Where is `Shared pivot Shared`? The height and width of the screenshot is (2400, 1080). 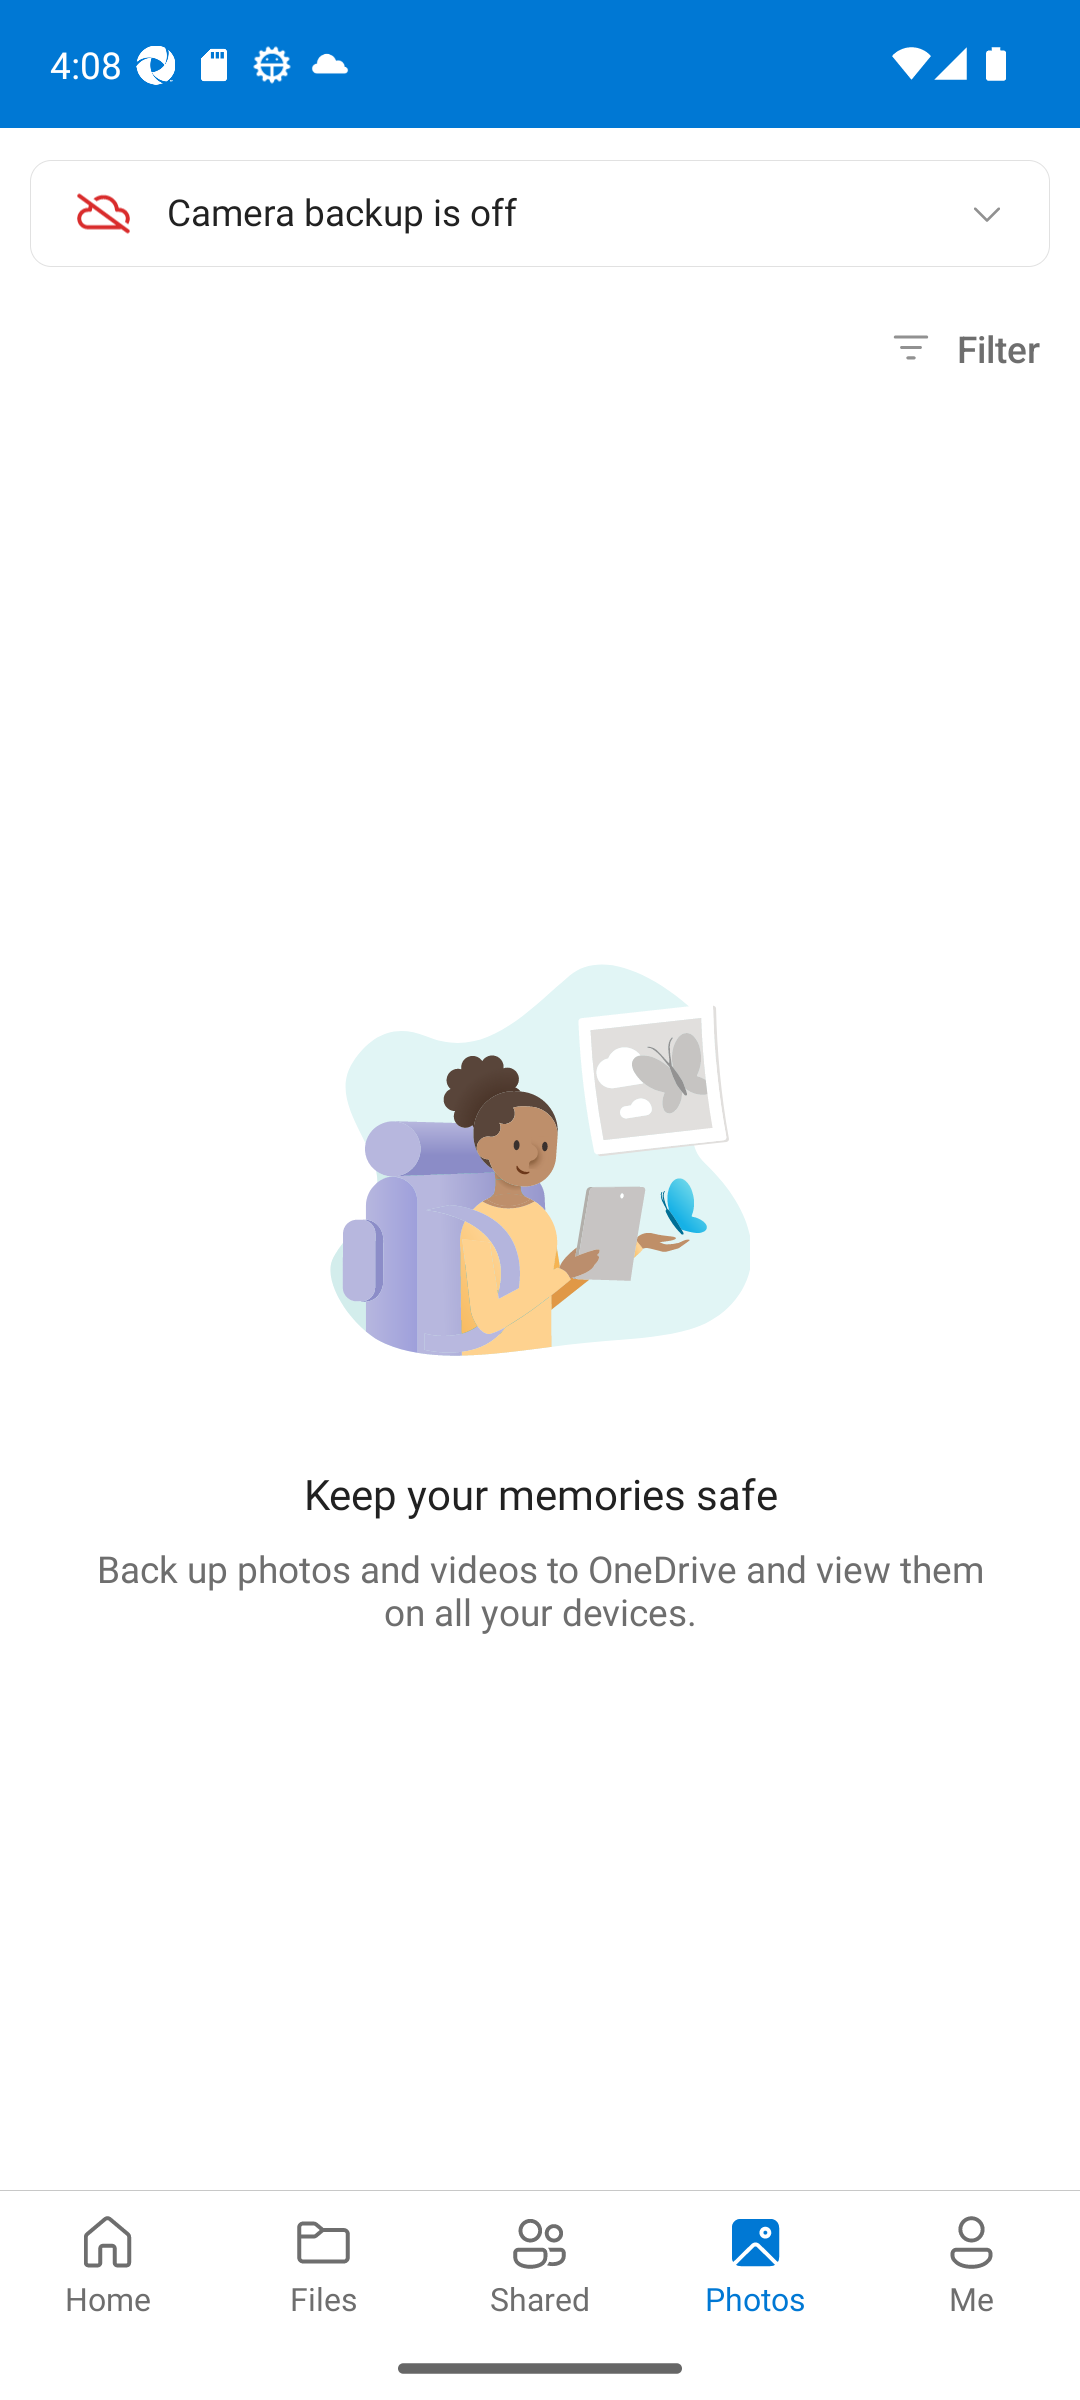 Shared pivot Shared is located at coordinates (540, 2262).